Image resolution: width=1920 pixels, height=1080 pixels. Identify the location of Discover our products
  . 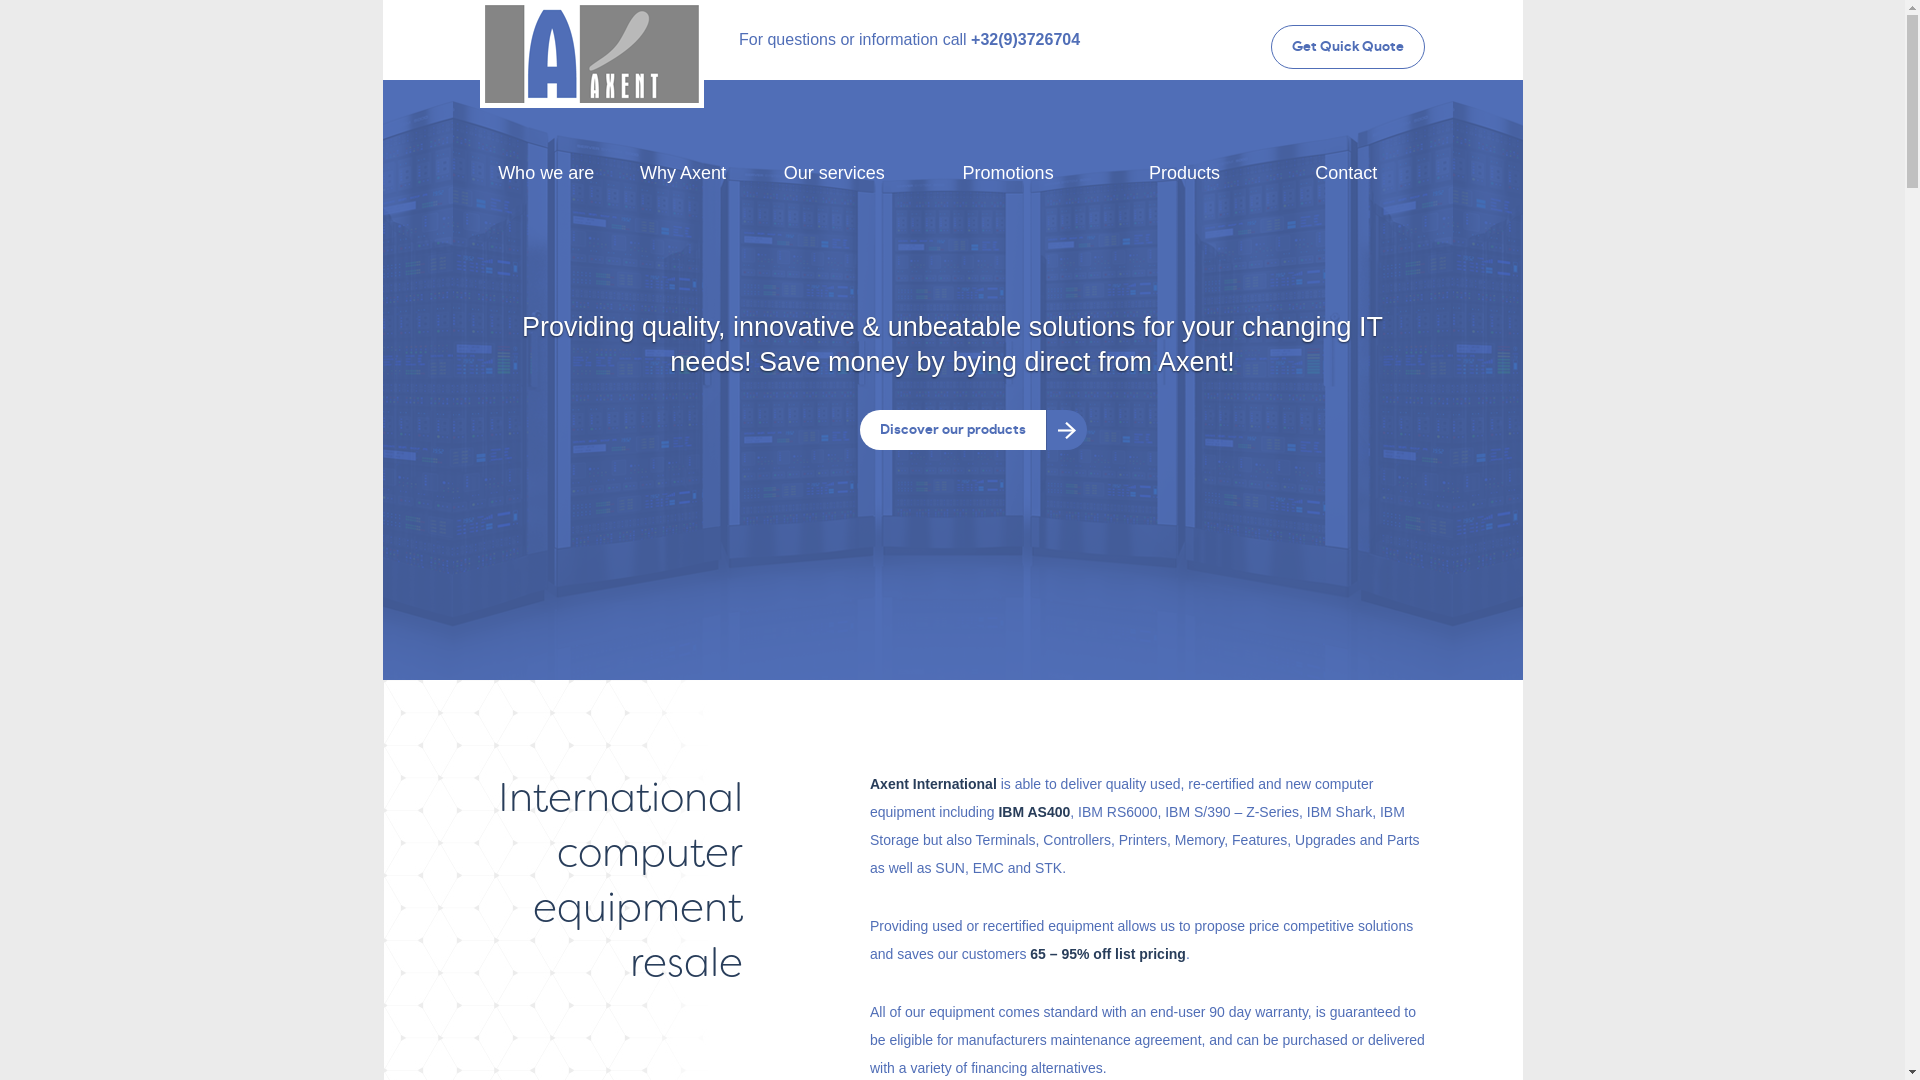
(953, 430).